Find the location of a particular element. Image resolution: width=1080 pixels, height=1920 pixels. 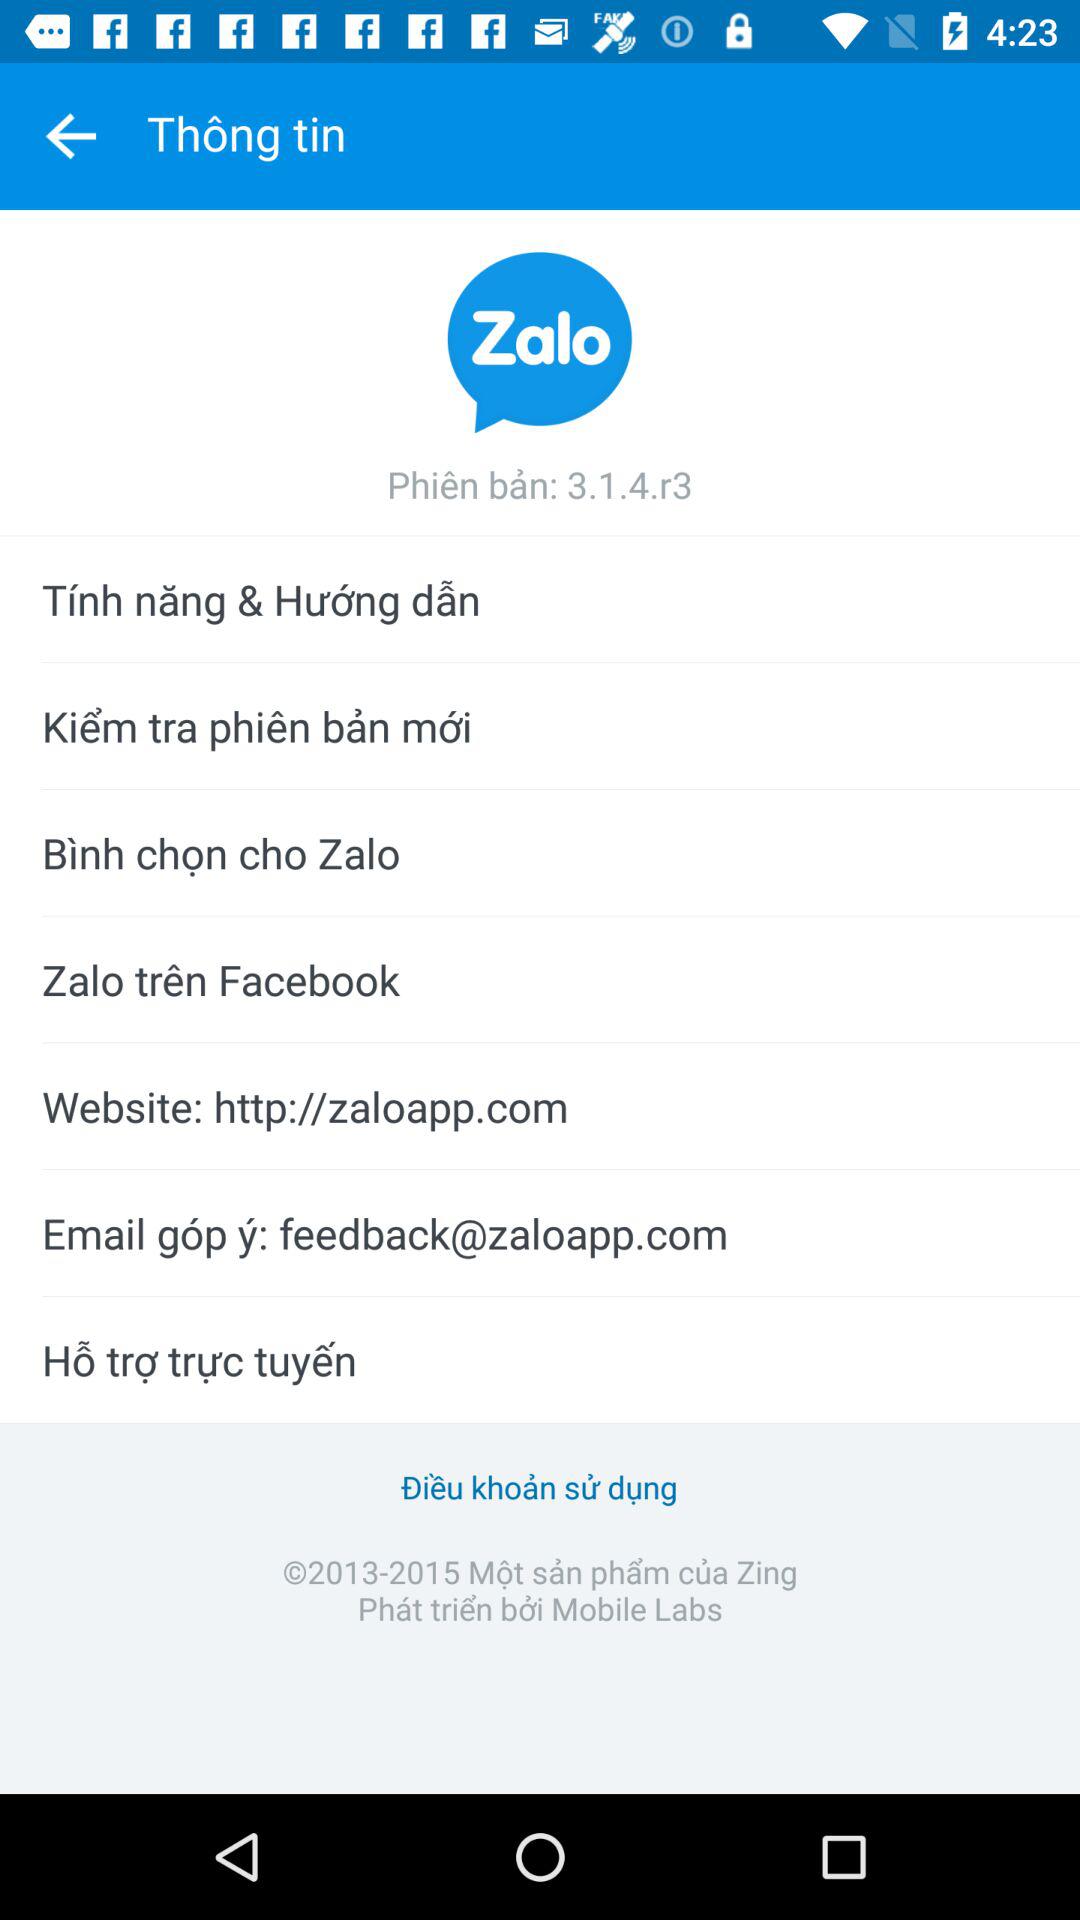

select website http zaloapp icon is located at coordinates (540, 1106).